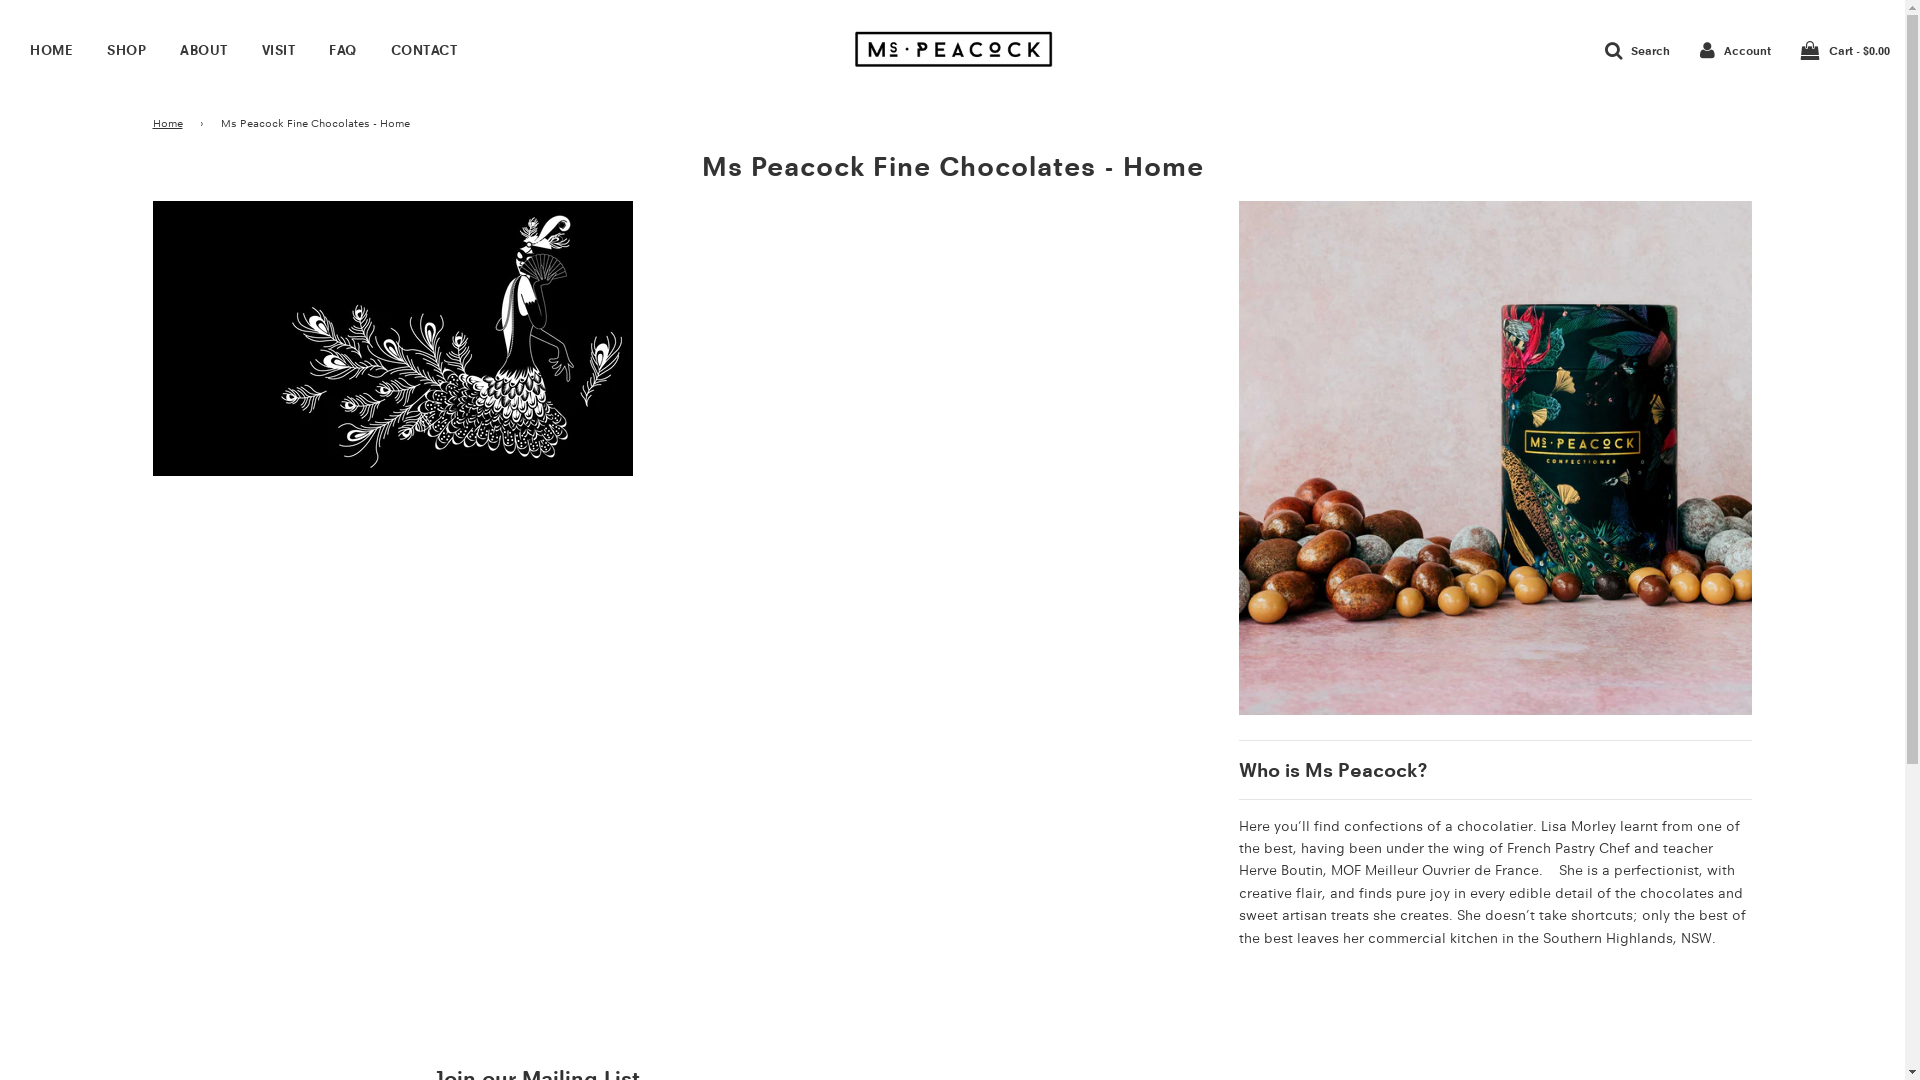  I want to click on SHOP, so click(126, 50).